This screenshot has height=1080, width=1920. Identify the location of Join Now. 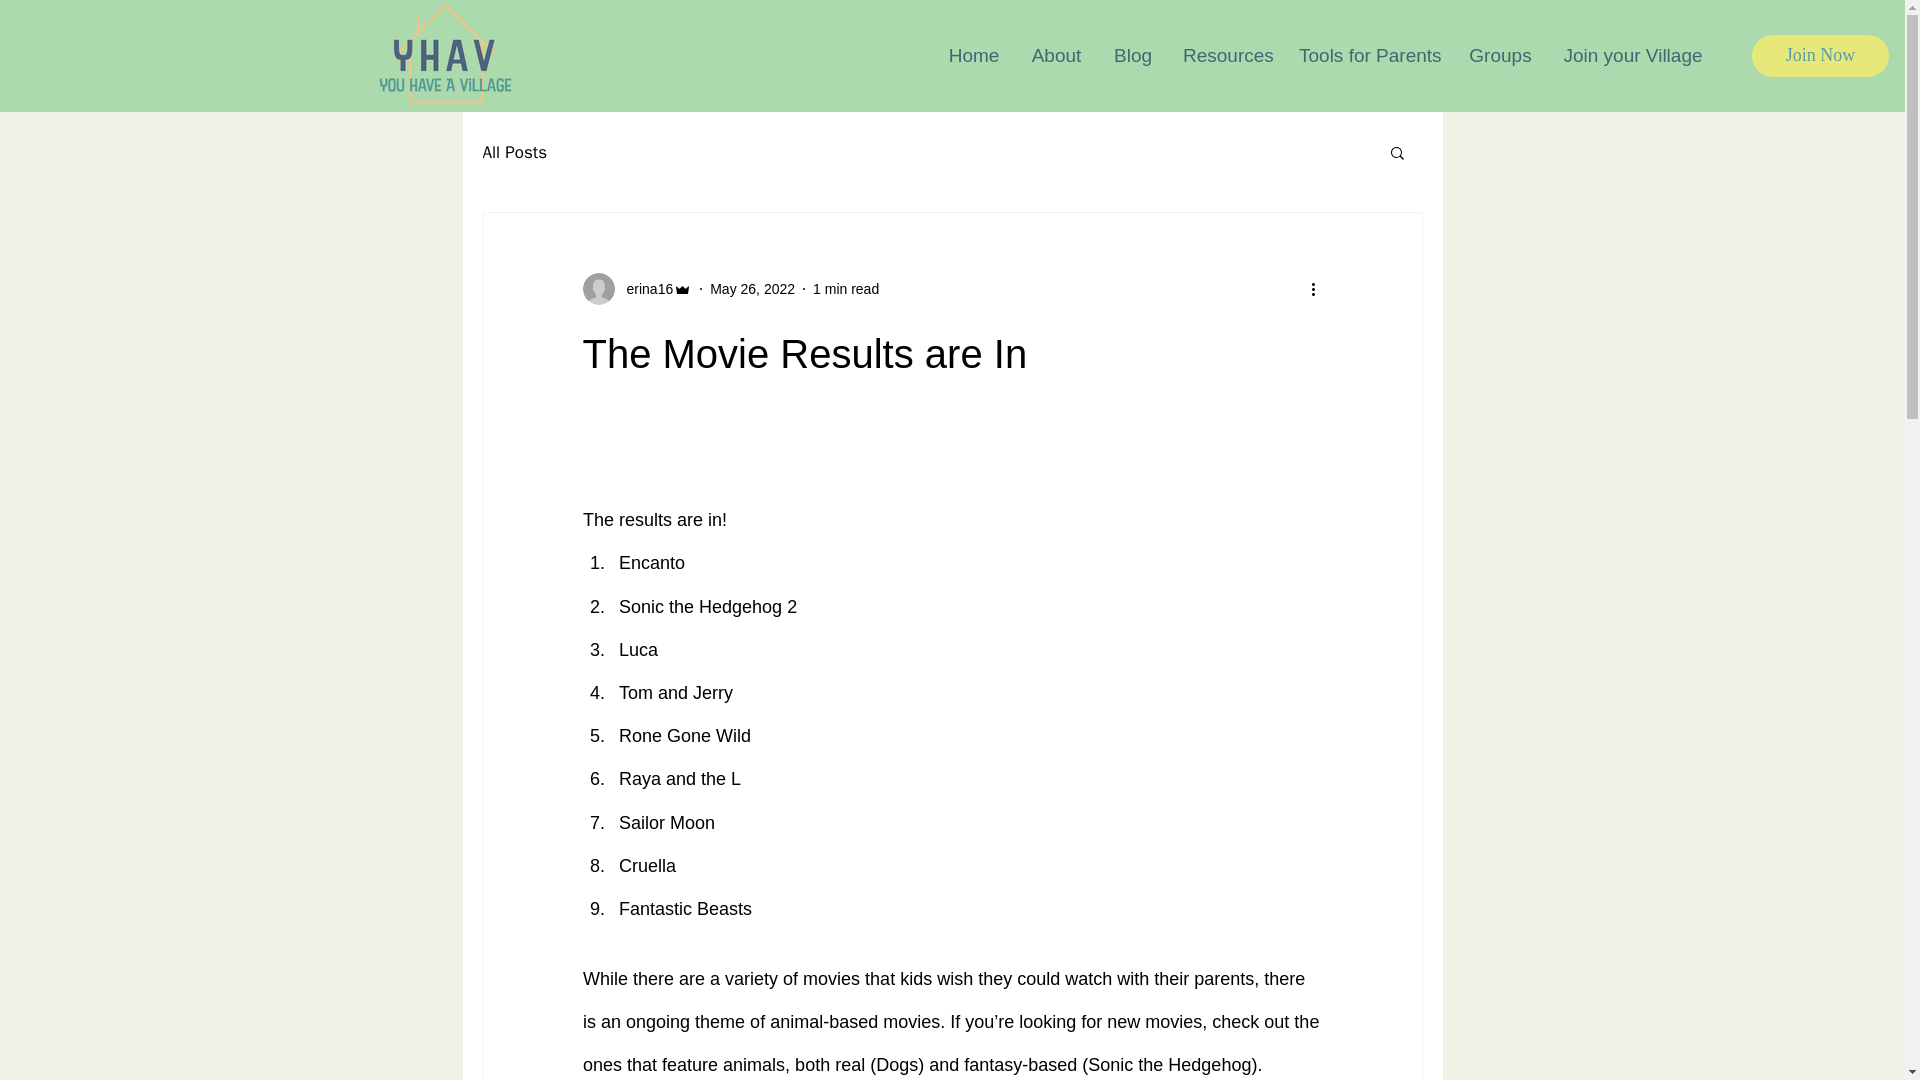
(1820, 55).